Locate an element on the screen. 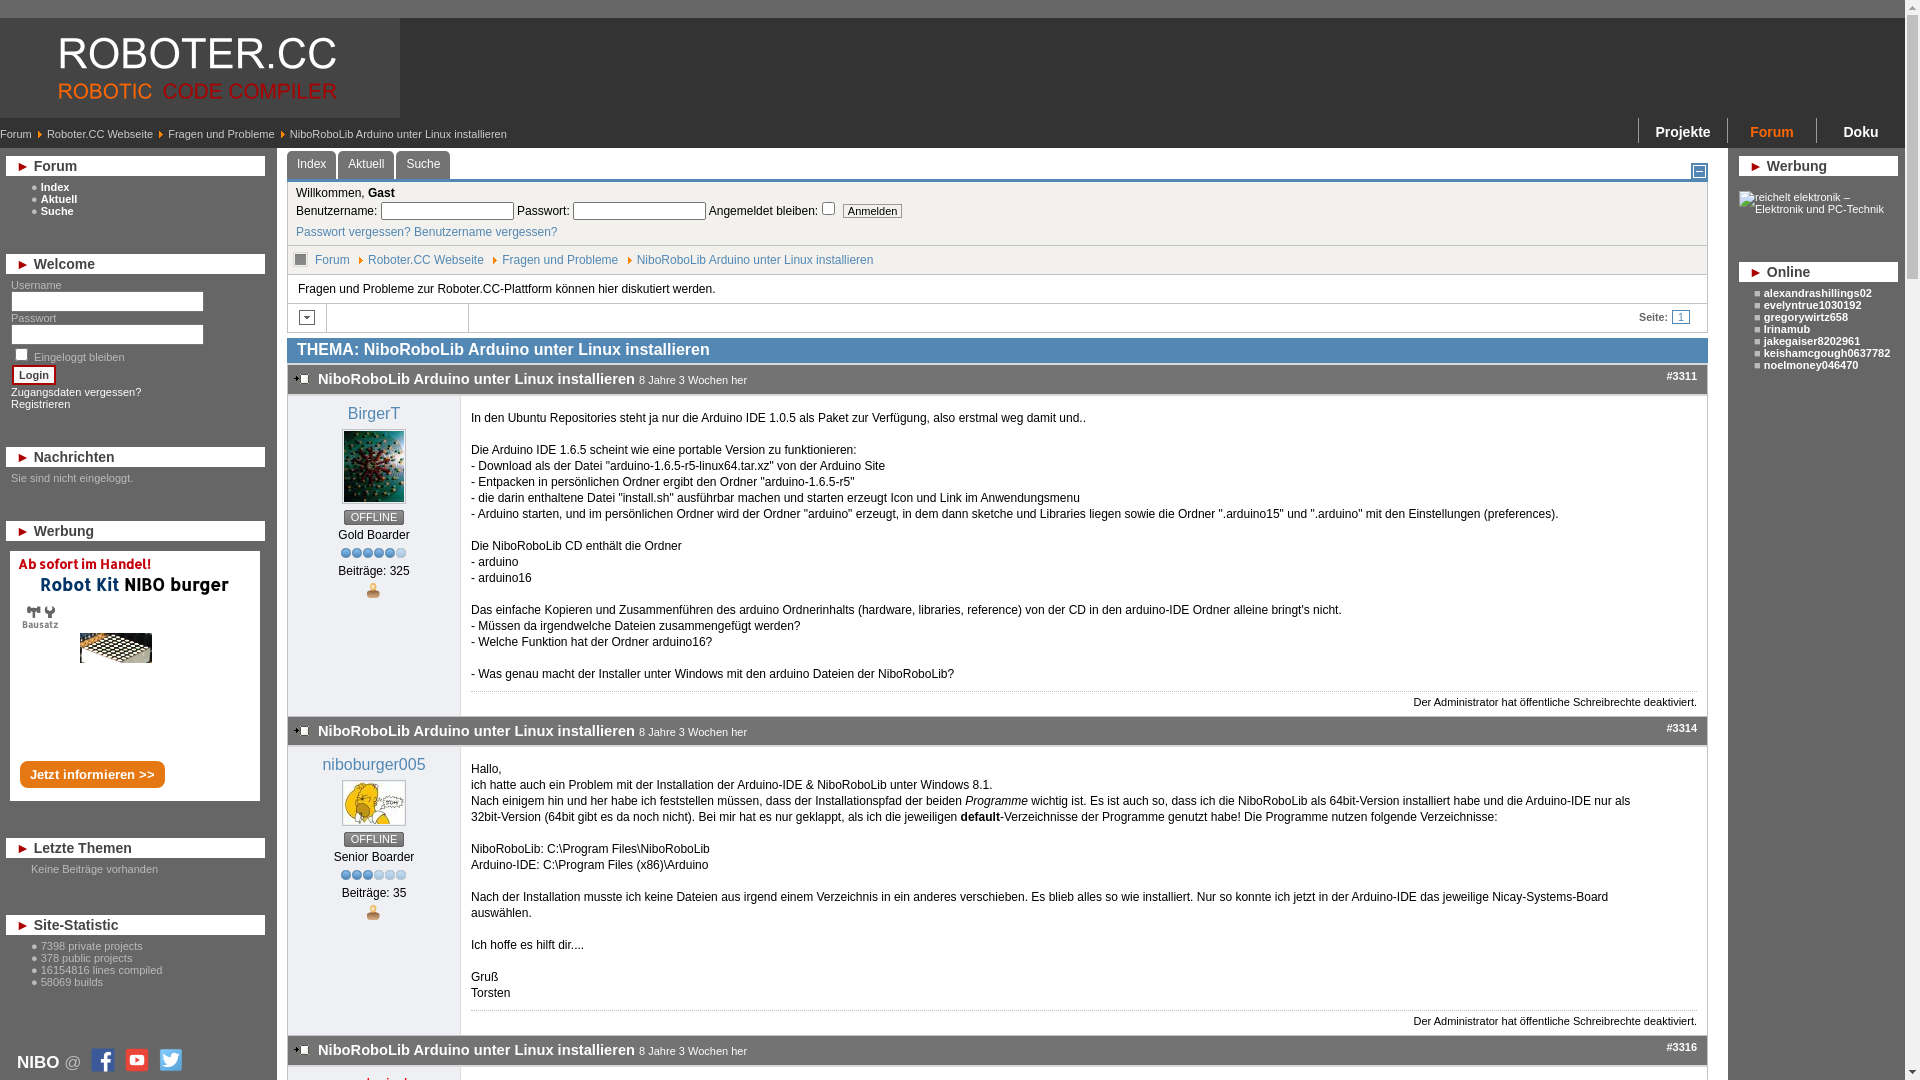 The height and width of the screenshot is (1080, 1920). Fragen und Probleme is located at coordinates (221, 134).